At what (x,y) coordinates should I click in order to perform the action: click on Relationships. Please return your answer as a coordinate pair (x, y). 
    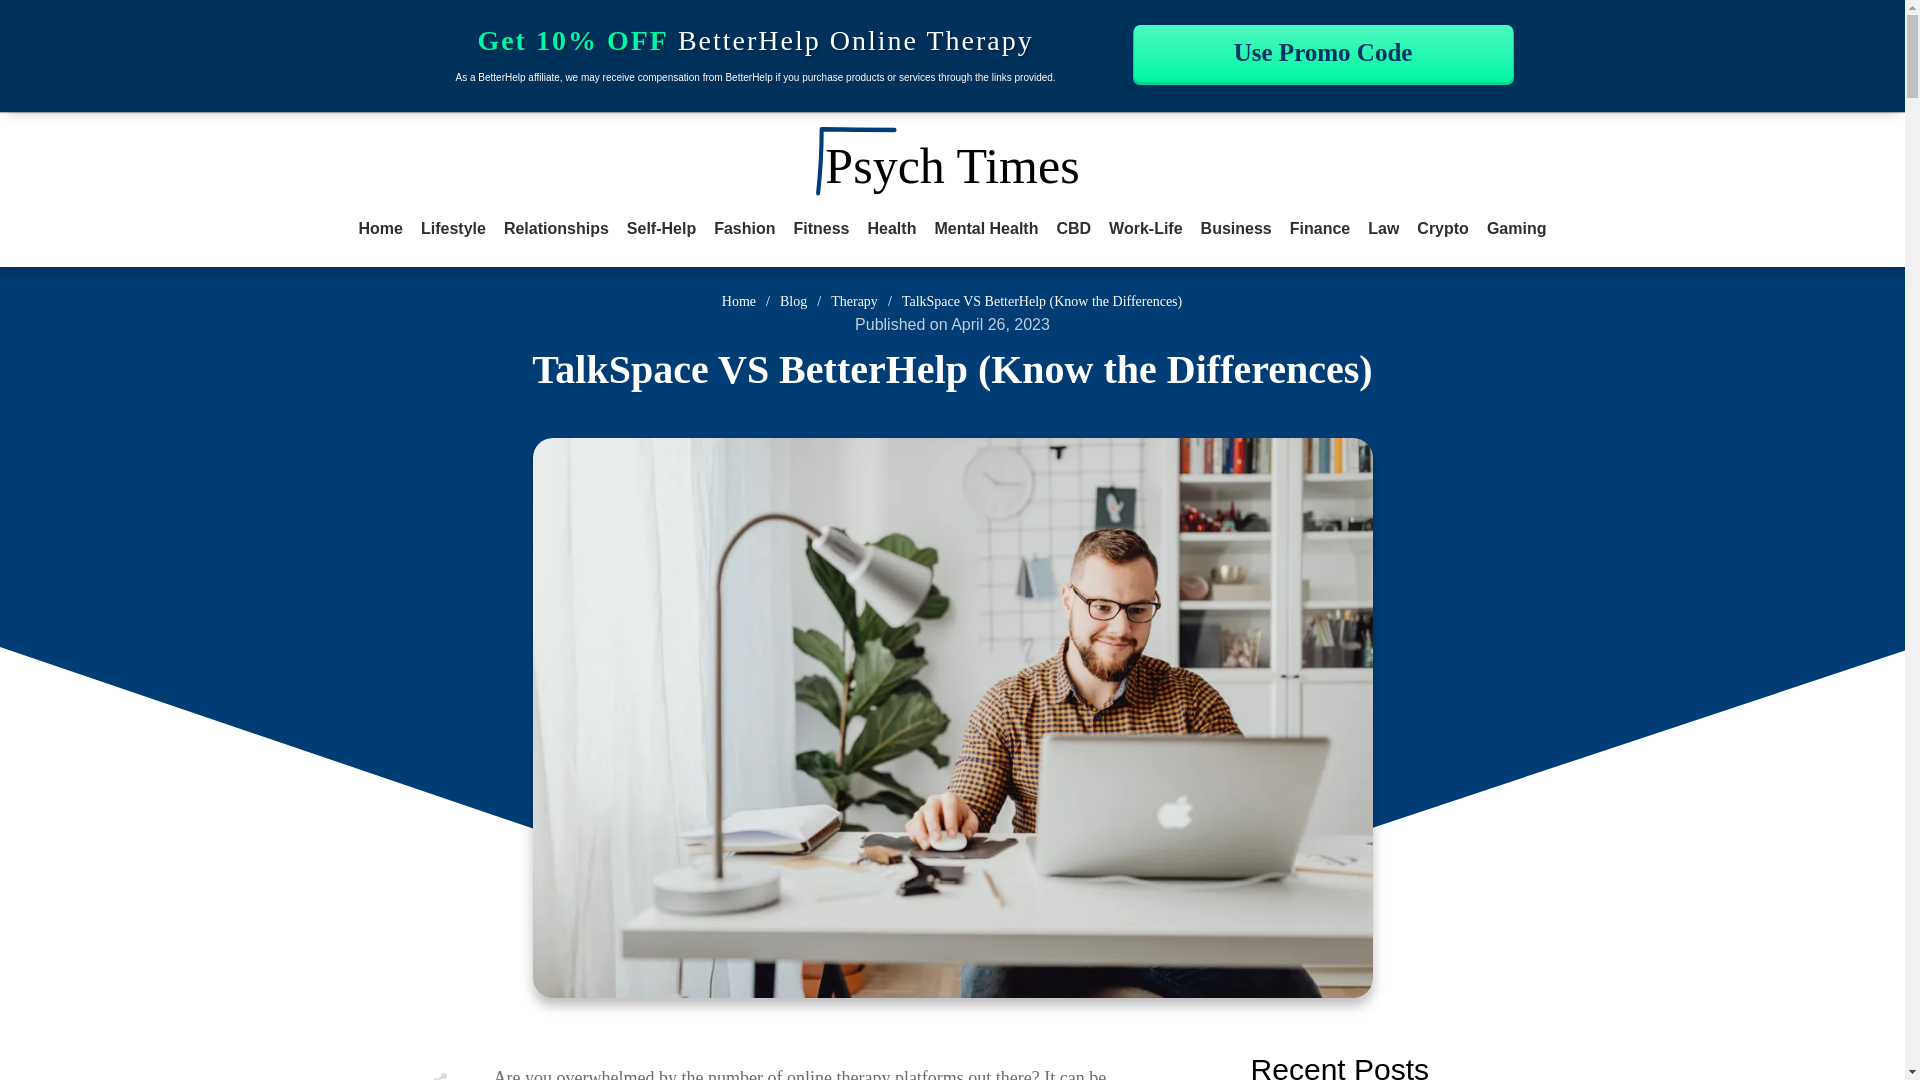
    Looking at the image, I should click on (556, 228).